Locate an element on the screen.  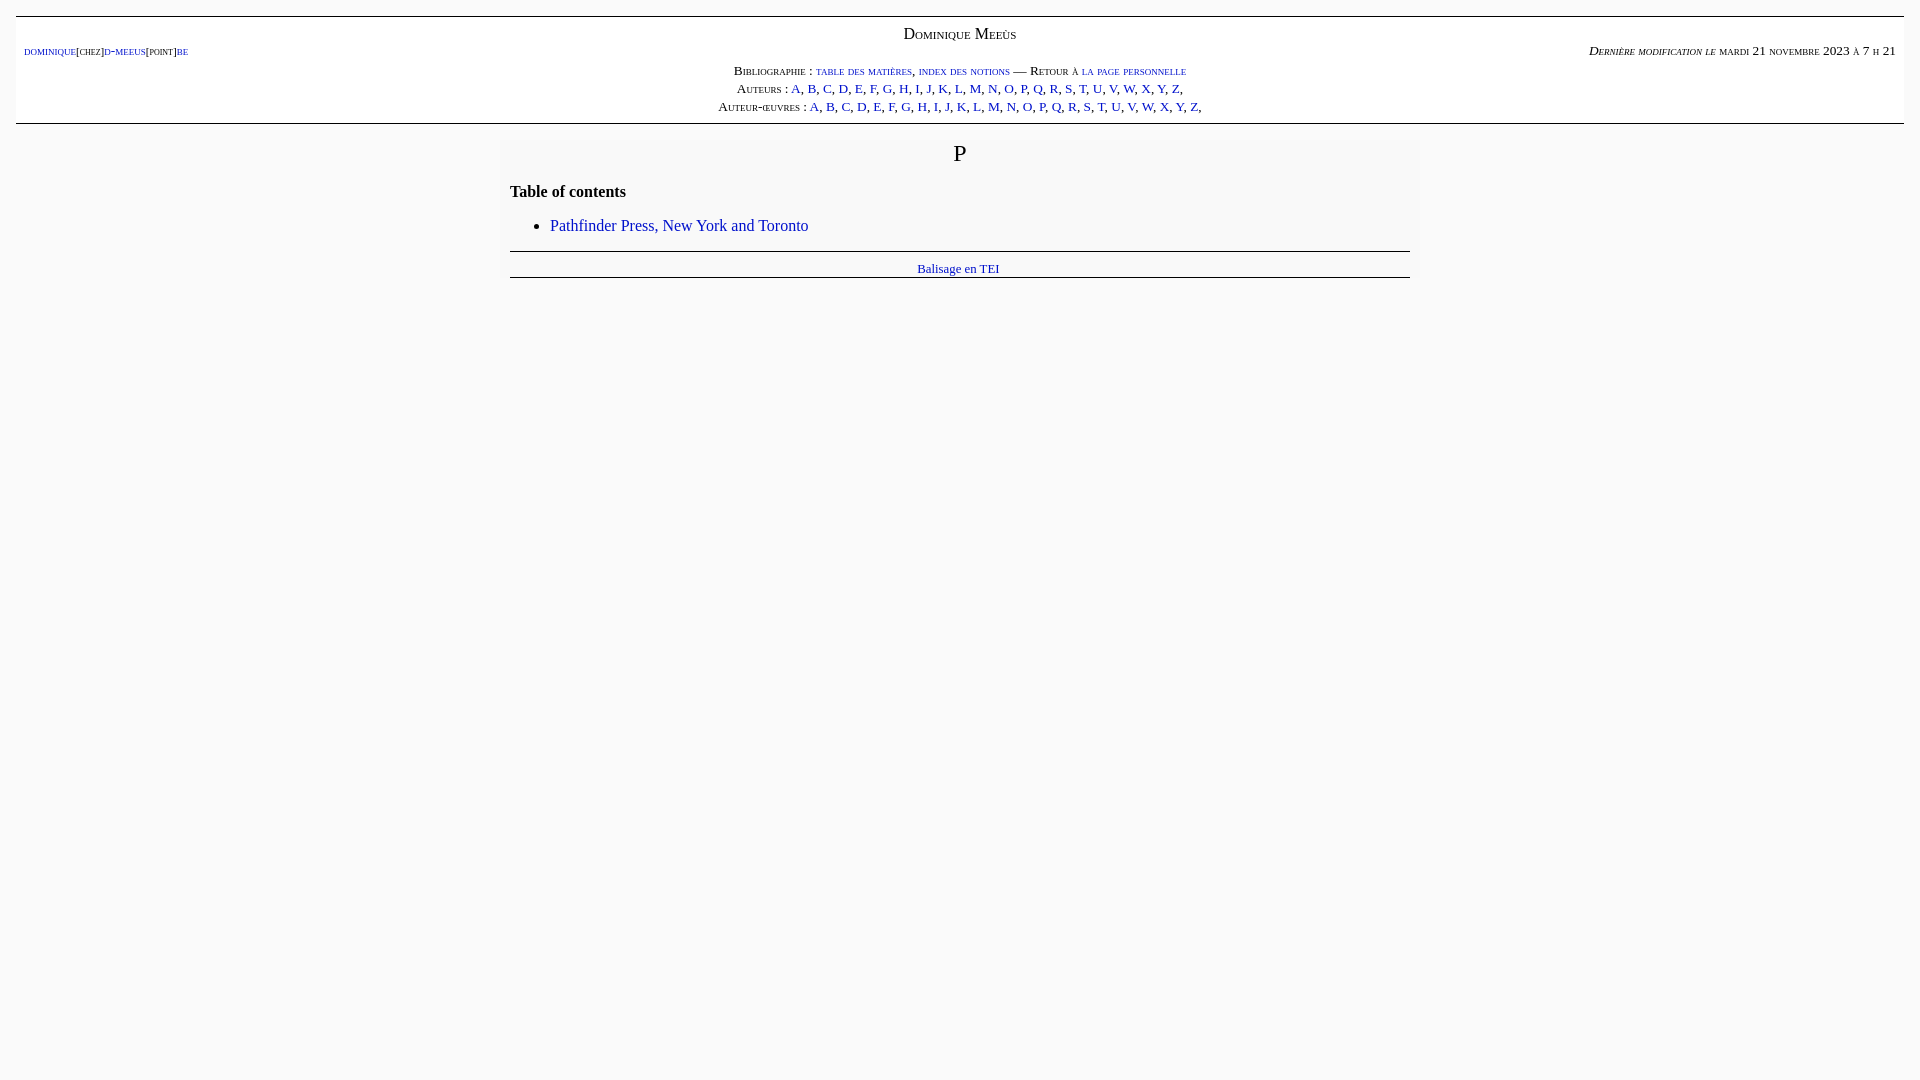
W is located at coordinates (1128, 88).